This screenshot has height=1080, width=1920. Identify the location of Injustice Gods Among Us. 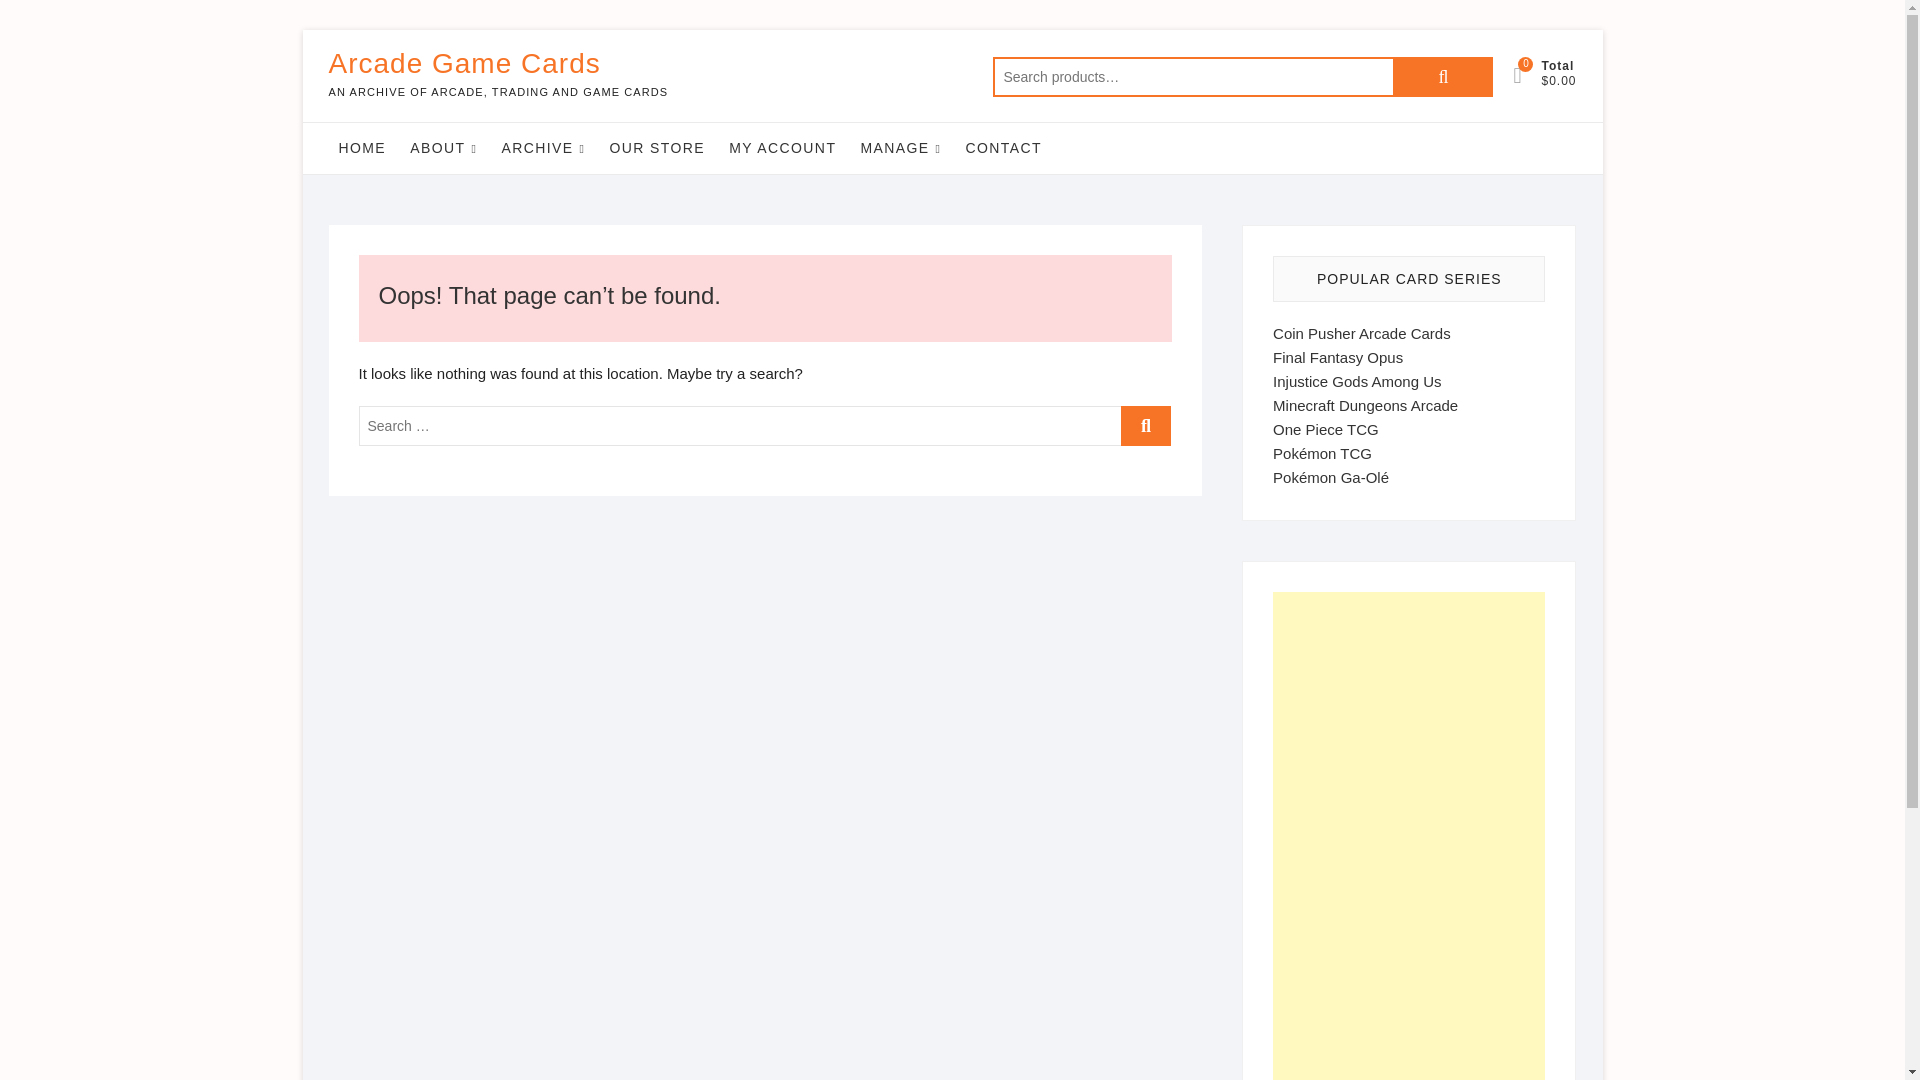
(1356, 380).